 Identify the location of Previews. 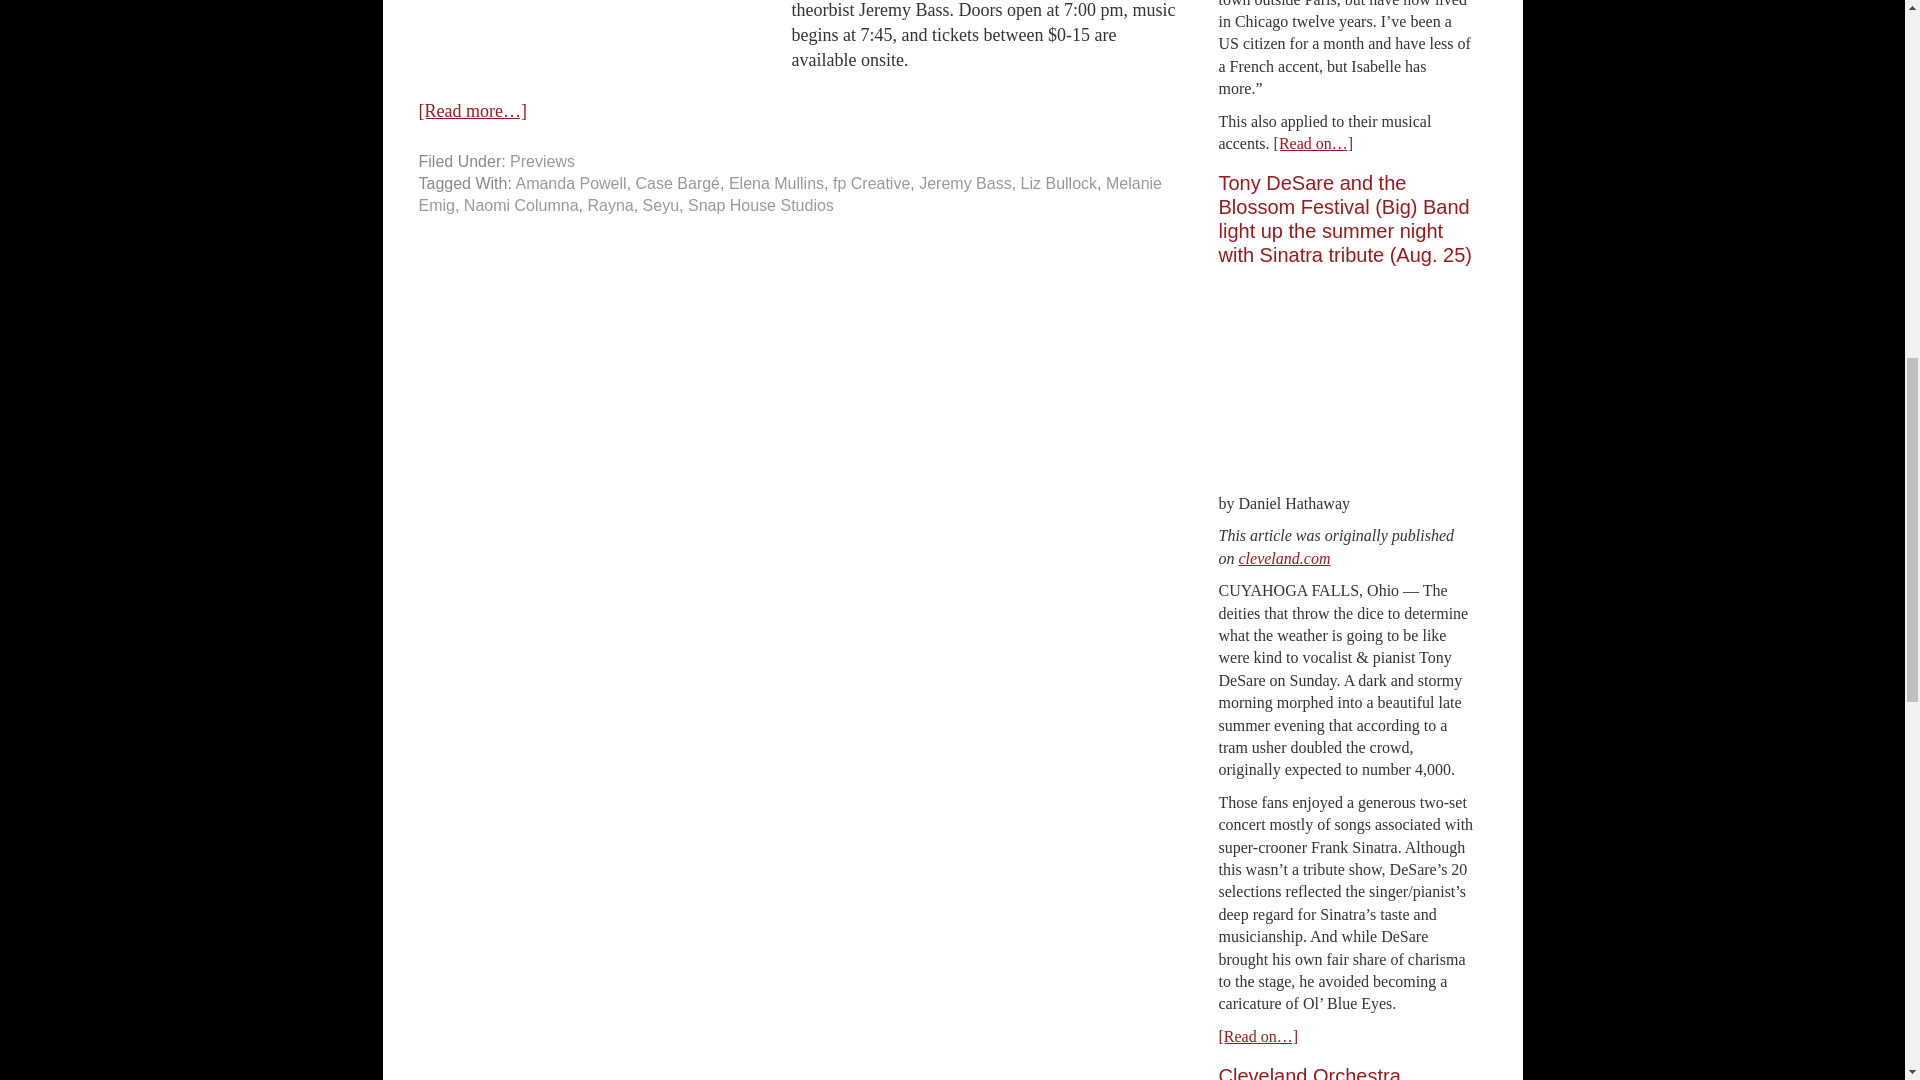
(542, 161).